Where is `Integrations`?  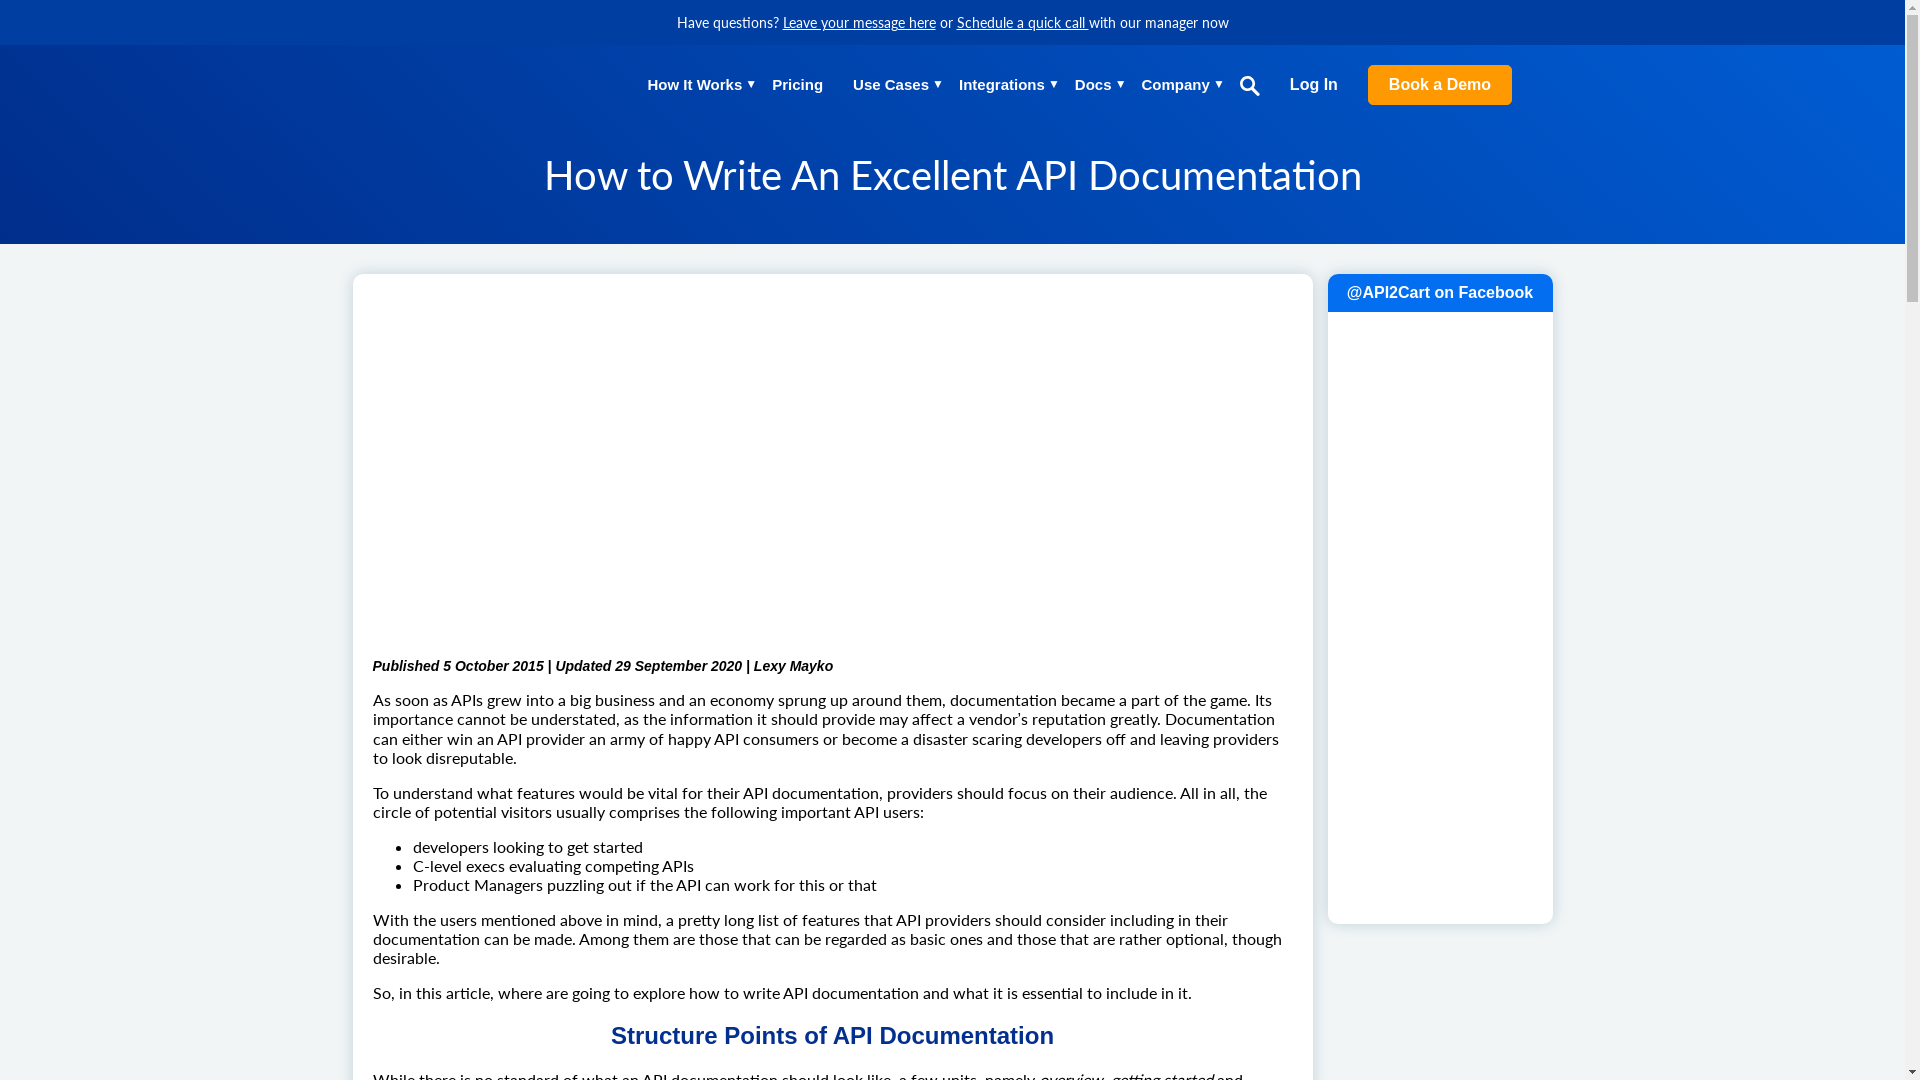 Integrations is located at coordinates (1001, 86).